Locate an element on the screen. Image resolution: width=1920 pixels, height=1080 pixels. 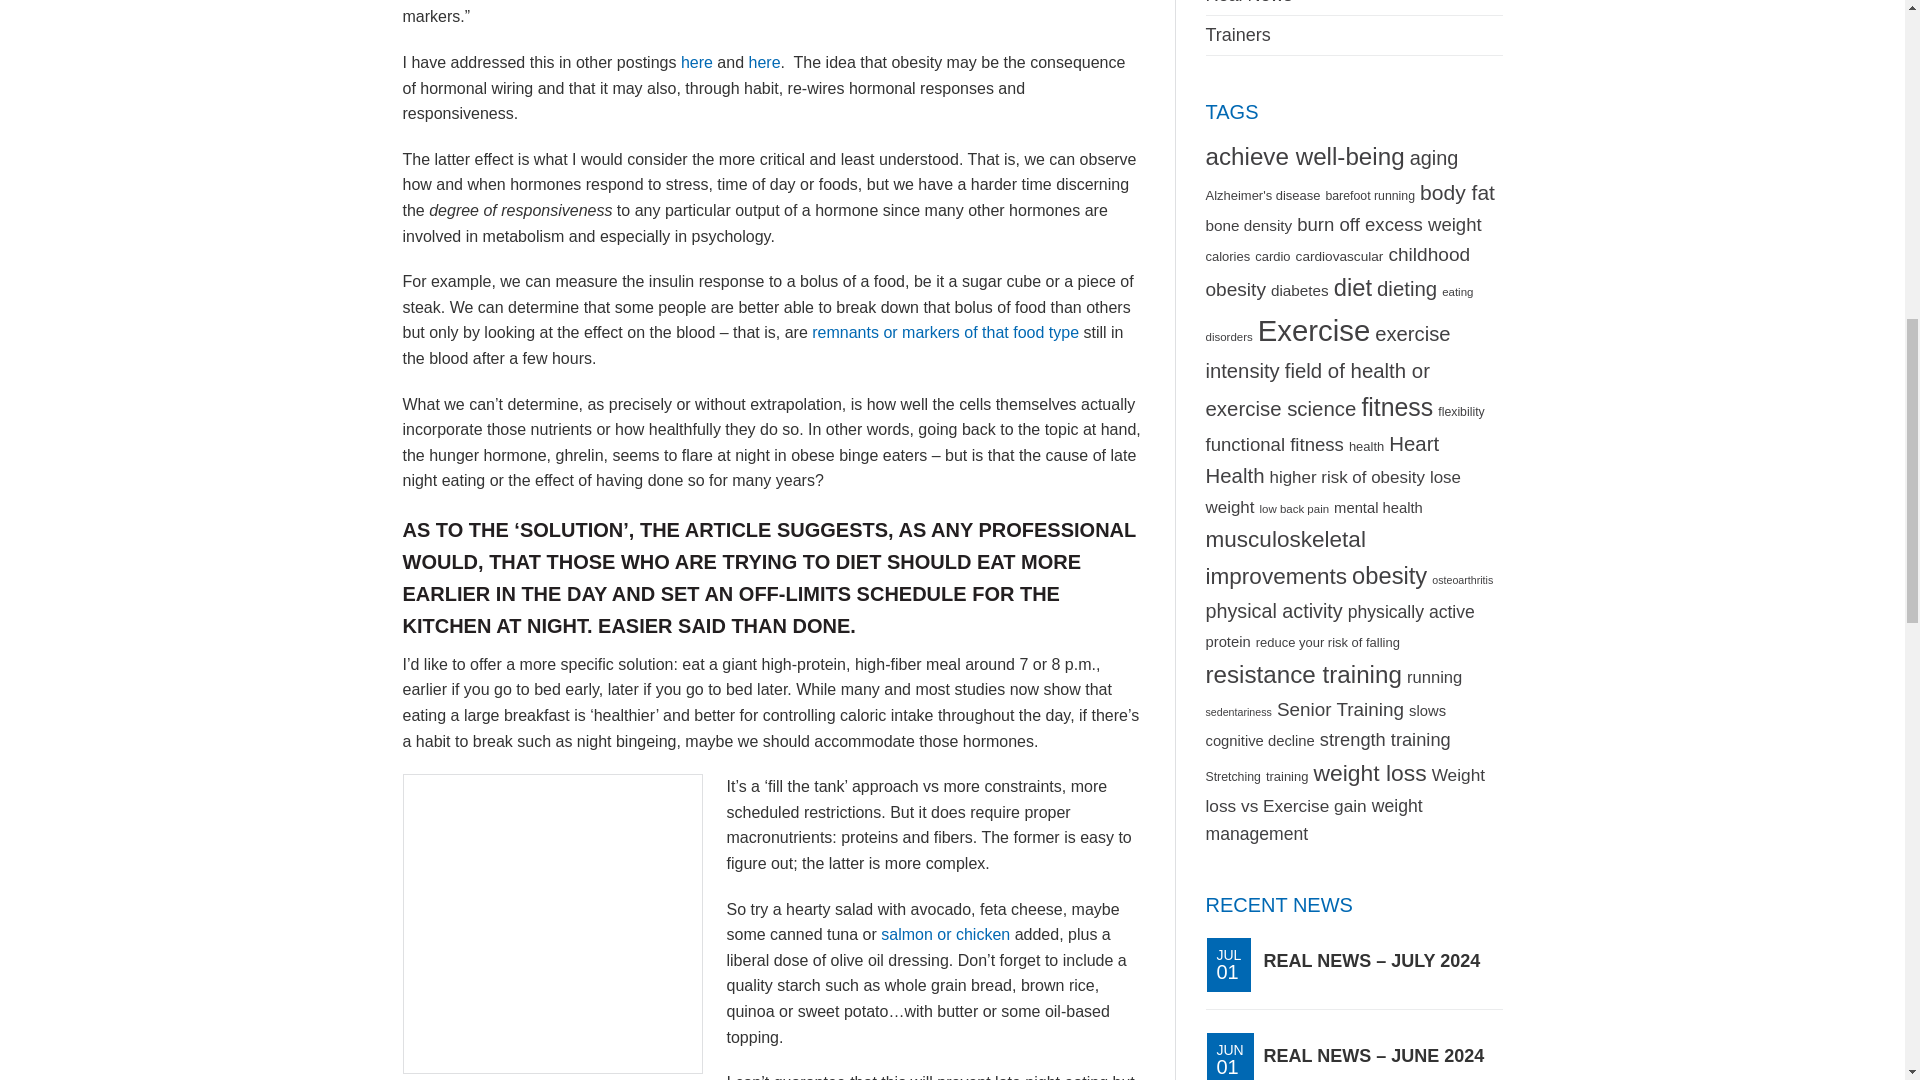
here is located at coordinates (696, 62).